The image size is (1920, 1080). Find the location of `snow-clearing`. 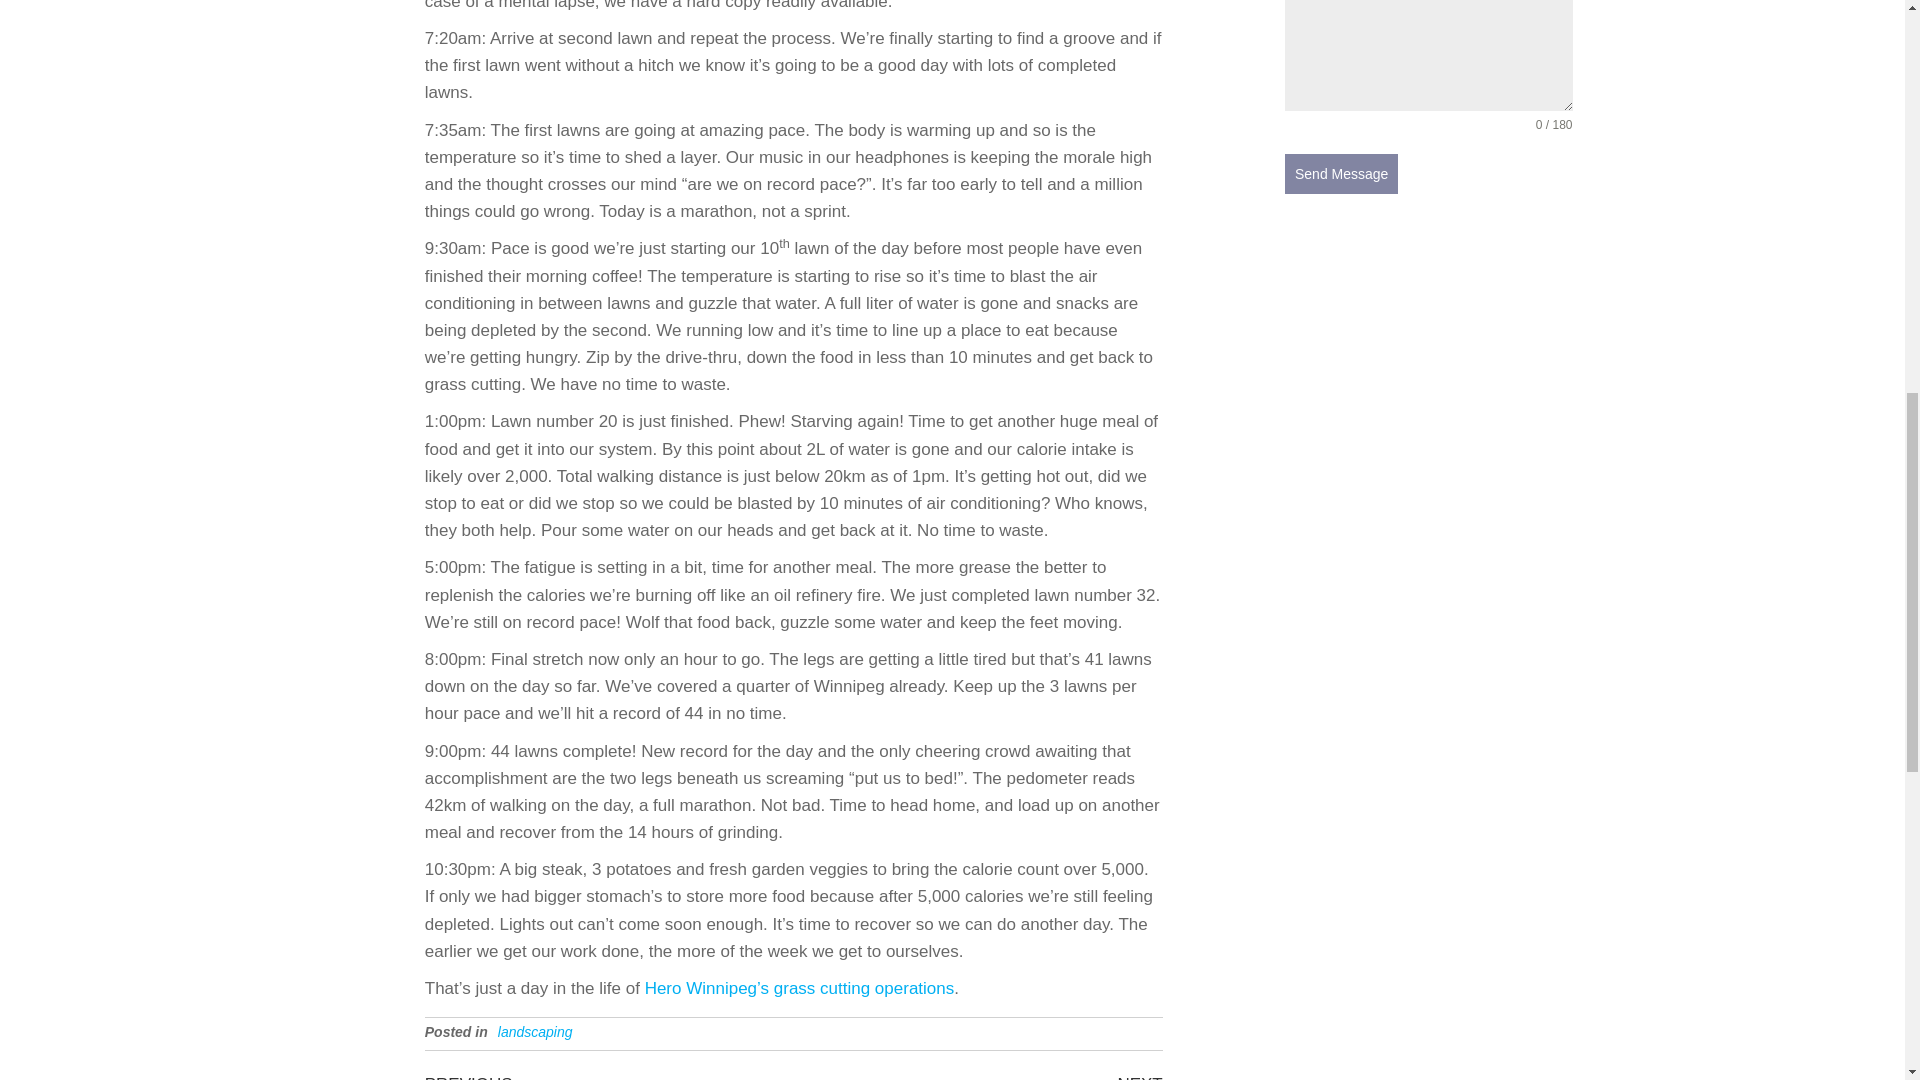

snow-clearing is located at coordinates (1340, 174).